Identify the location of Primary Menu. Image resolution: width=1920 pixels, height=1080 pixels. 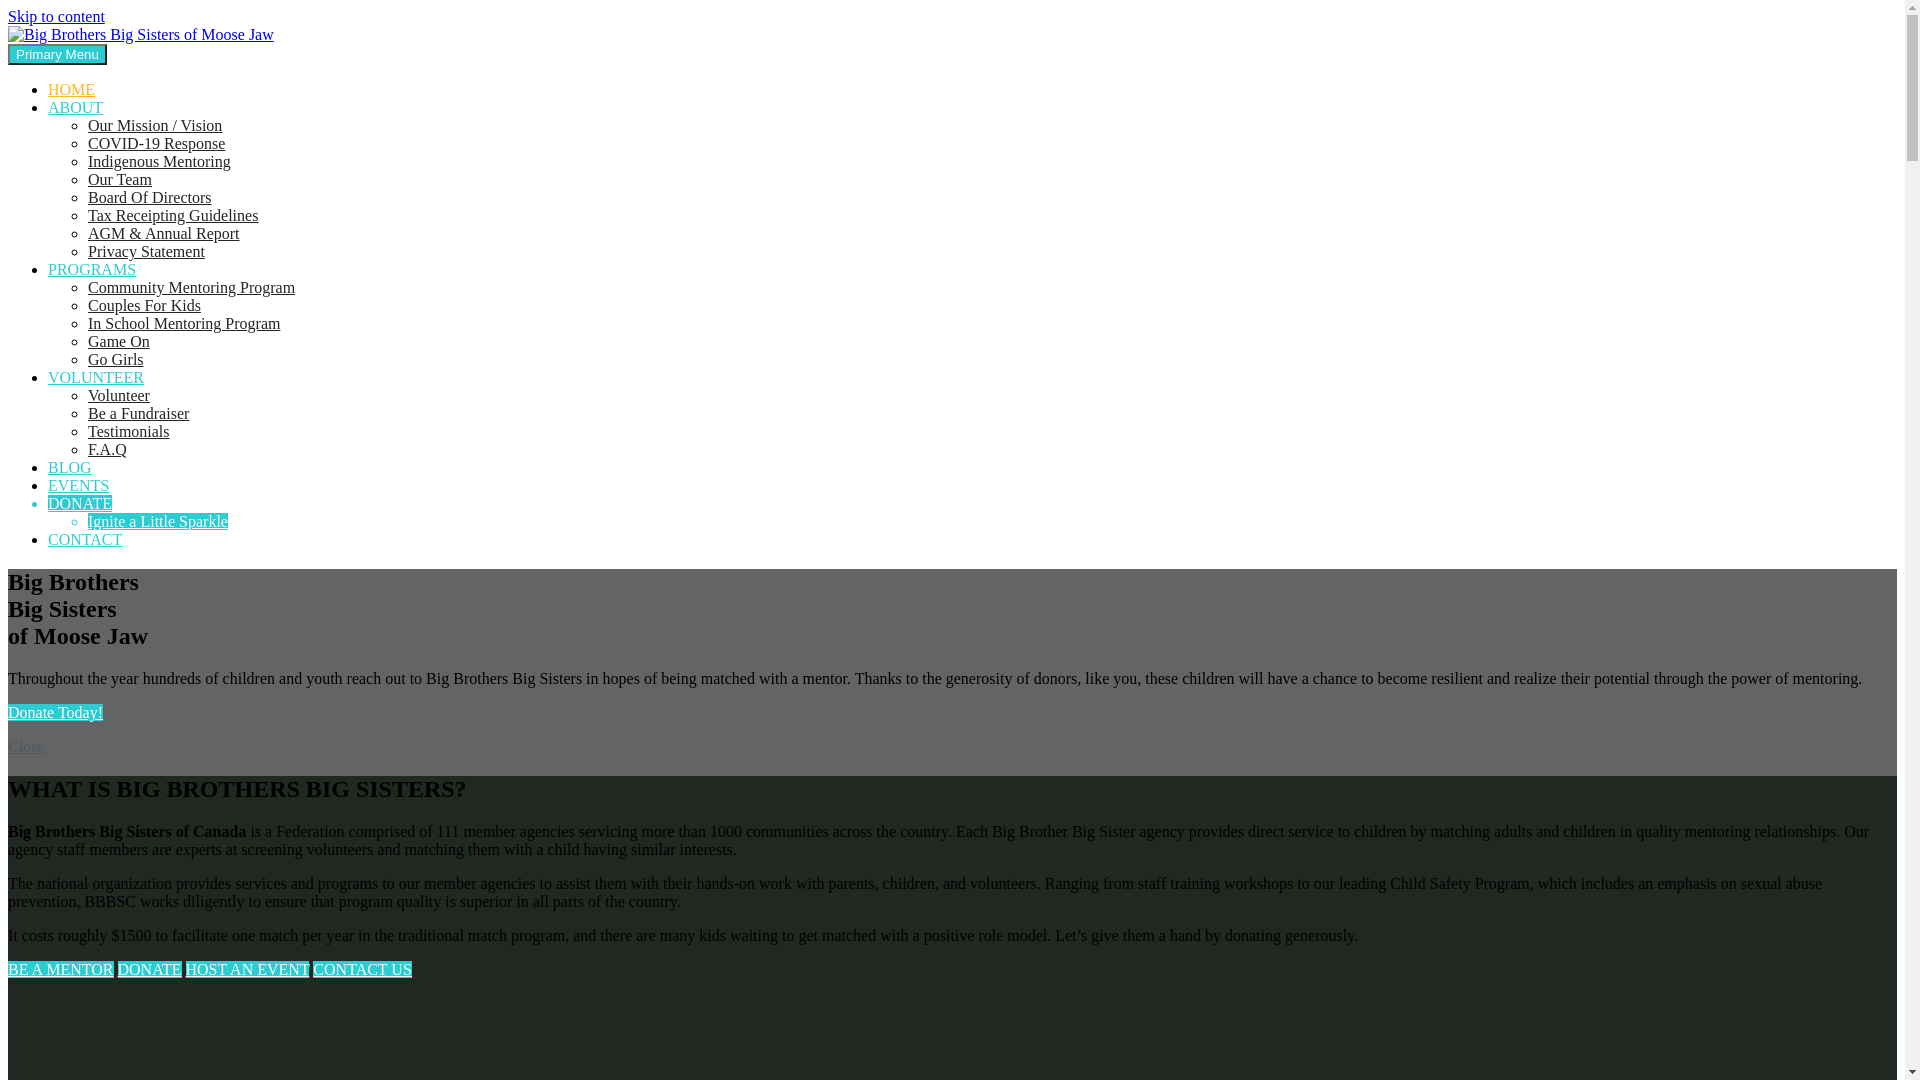
(58, 54).